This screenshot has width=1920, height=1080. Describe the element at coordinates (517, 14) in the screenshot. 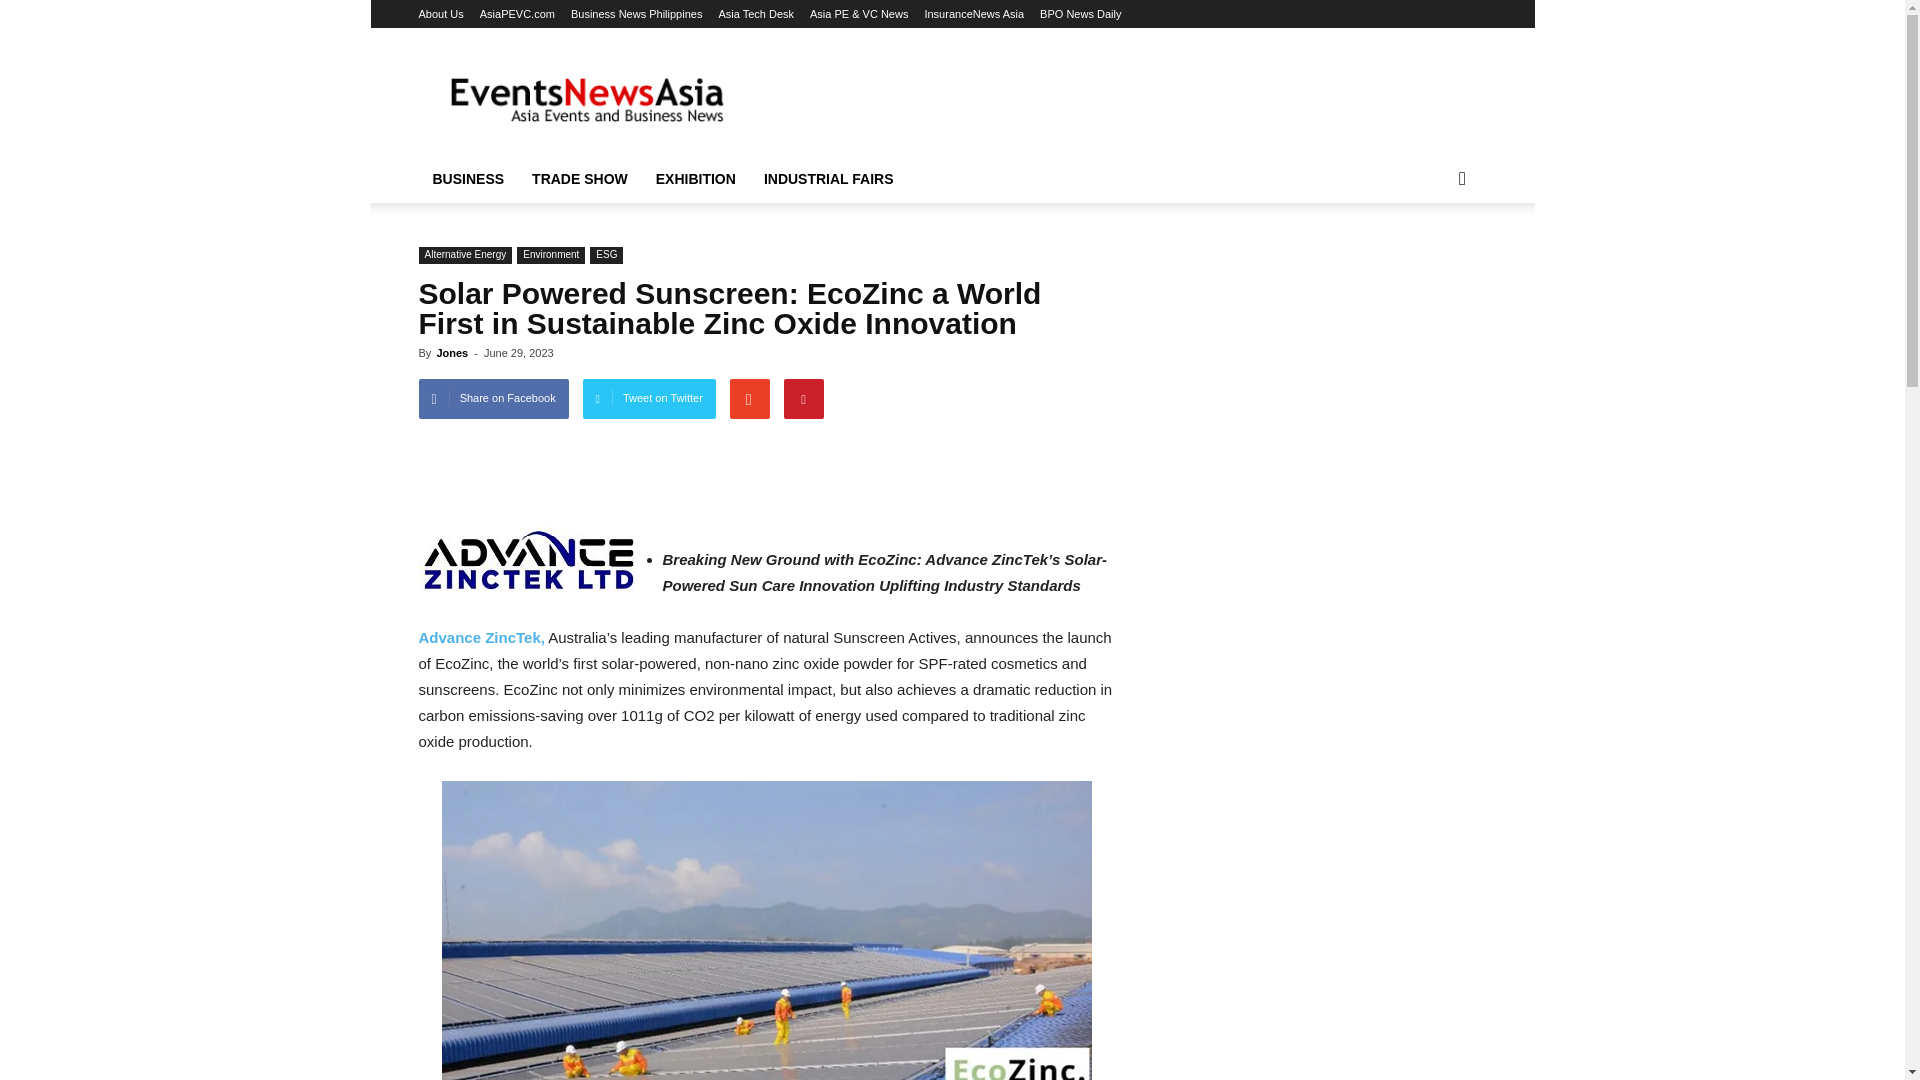

I see `AsiaPEVC.com` at that location.